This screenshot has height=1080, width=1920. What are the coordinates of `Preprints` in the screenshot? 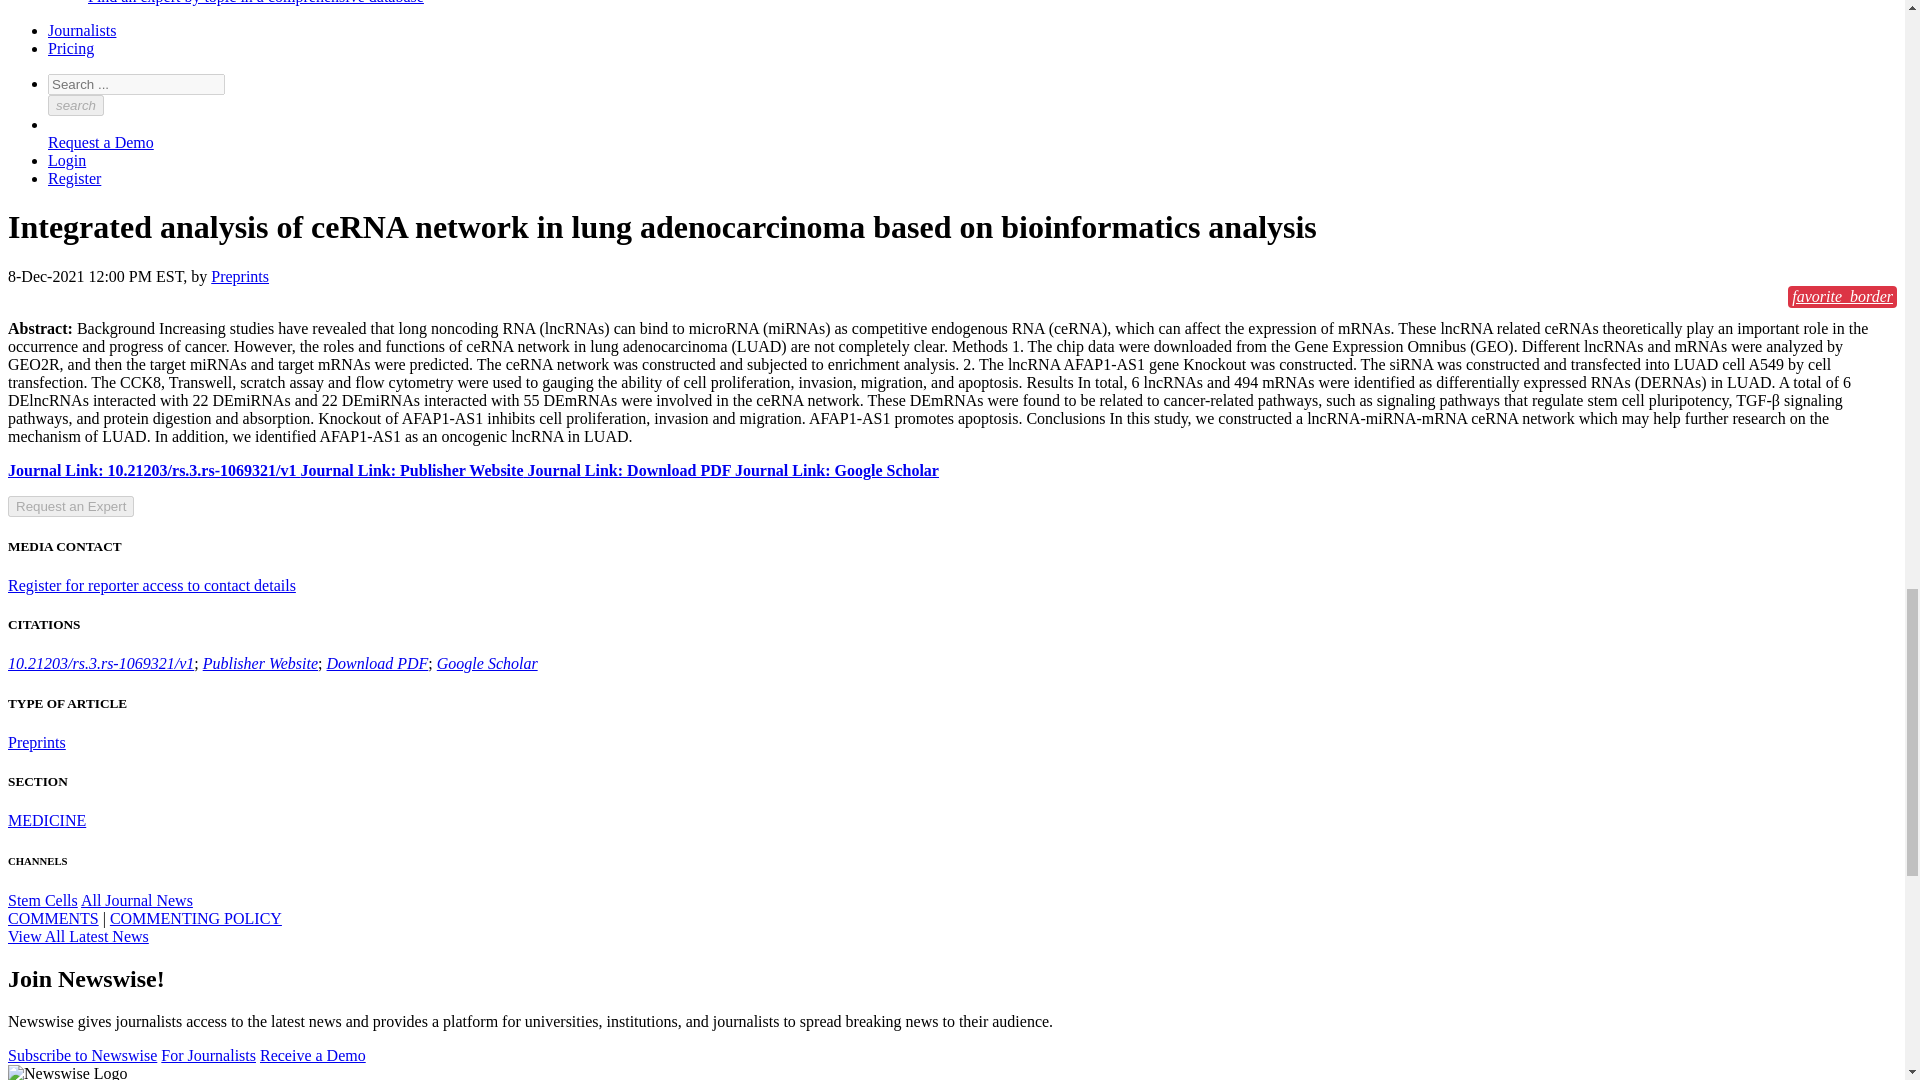 It's located at (36, 742).